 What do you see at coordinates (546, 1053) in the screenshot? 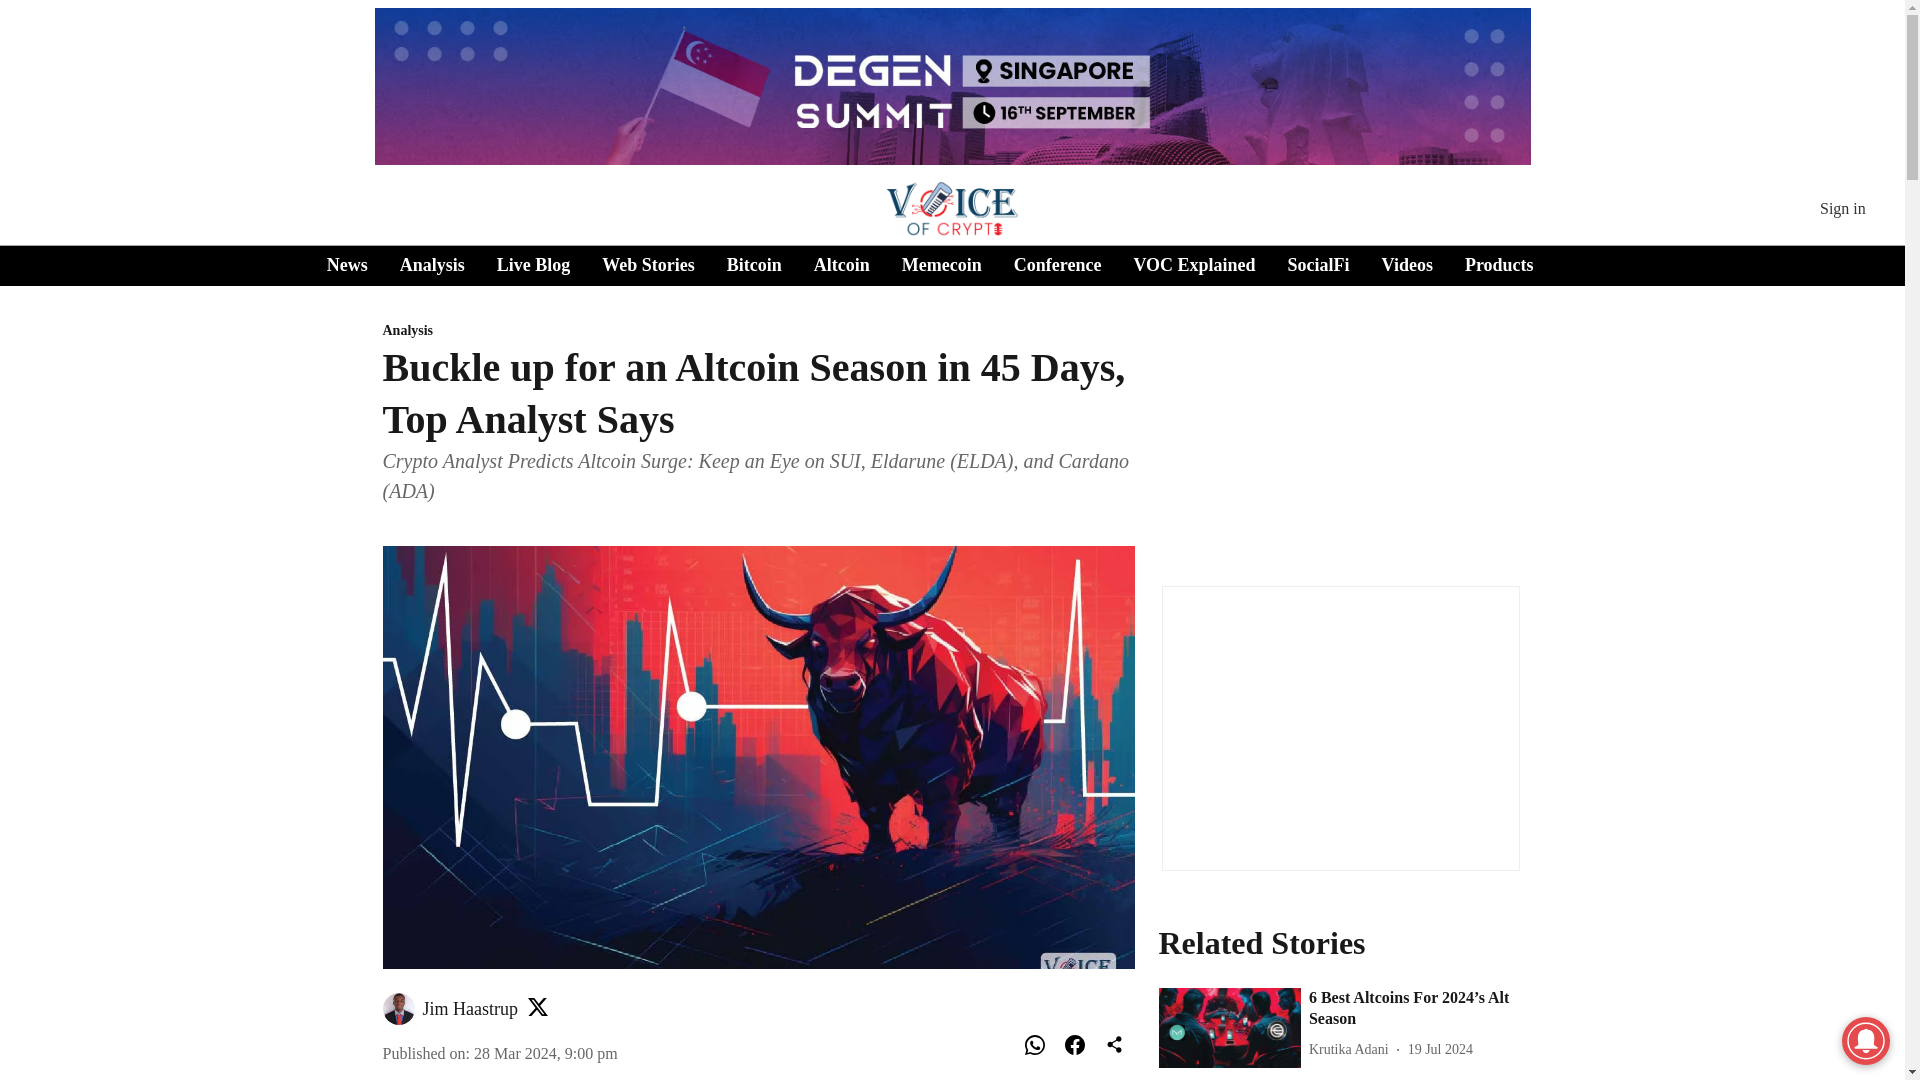
I see `2024-03-28 13:00` at bounding box center [546, 1053].